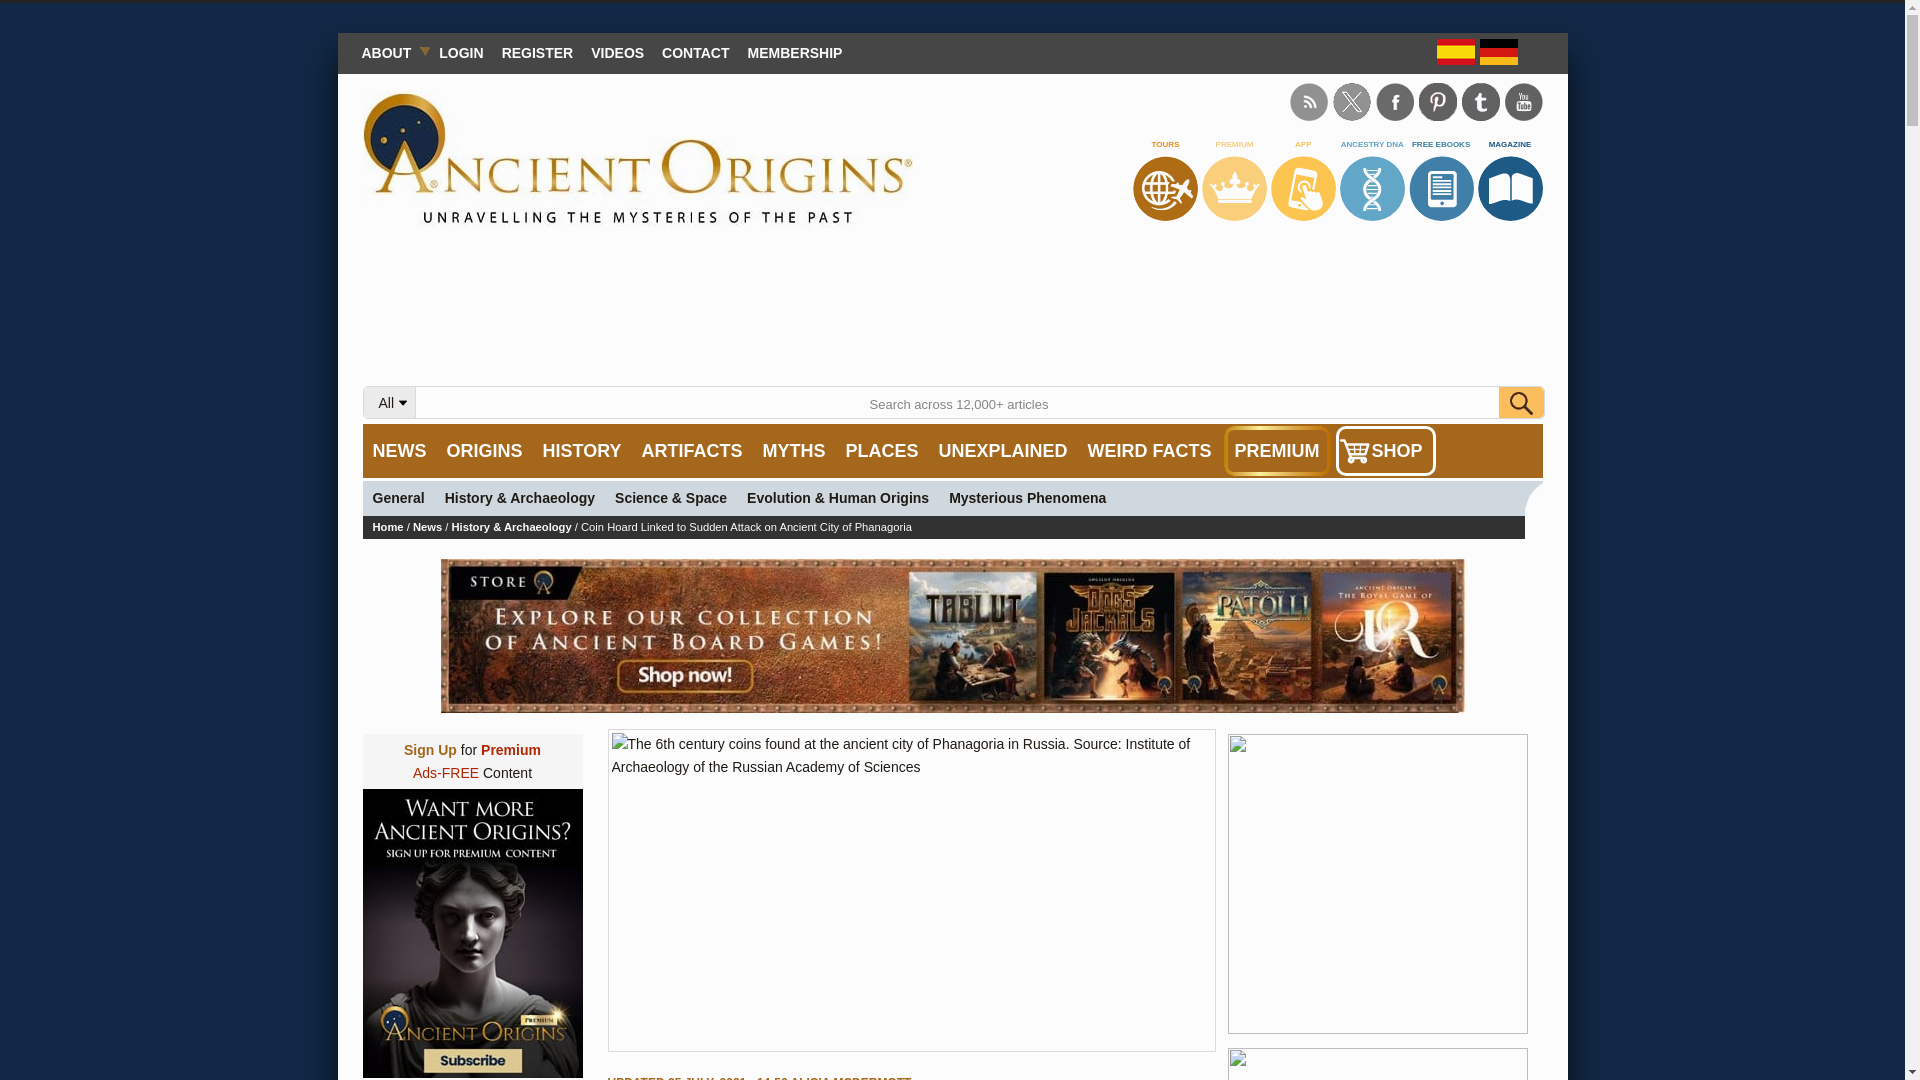 The width and height of the screenshot is (1920, 1080). I want to click on Video Gallery, so click(616, 52).